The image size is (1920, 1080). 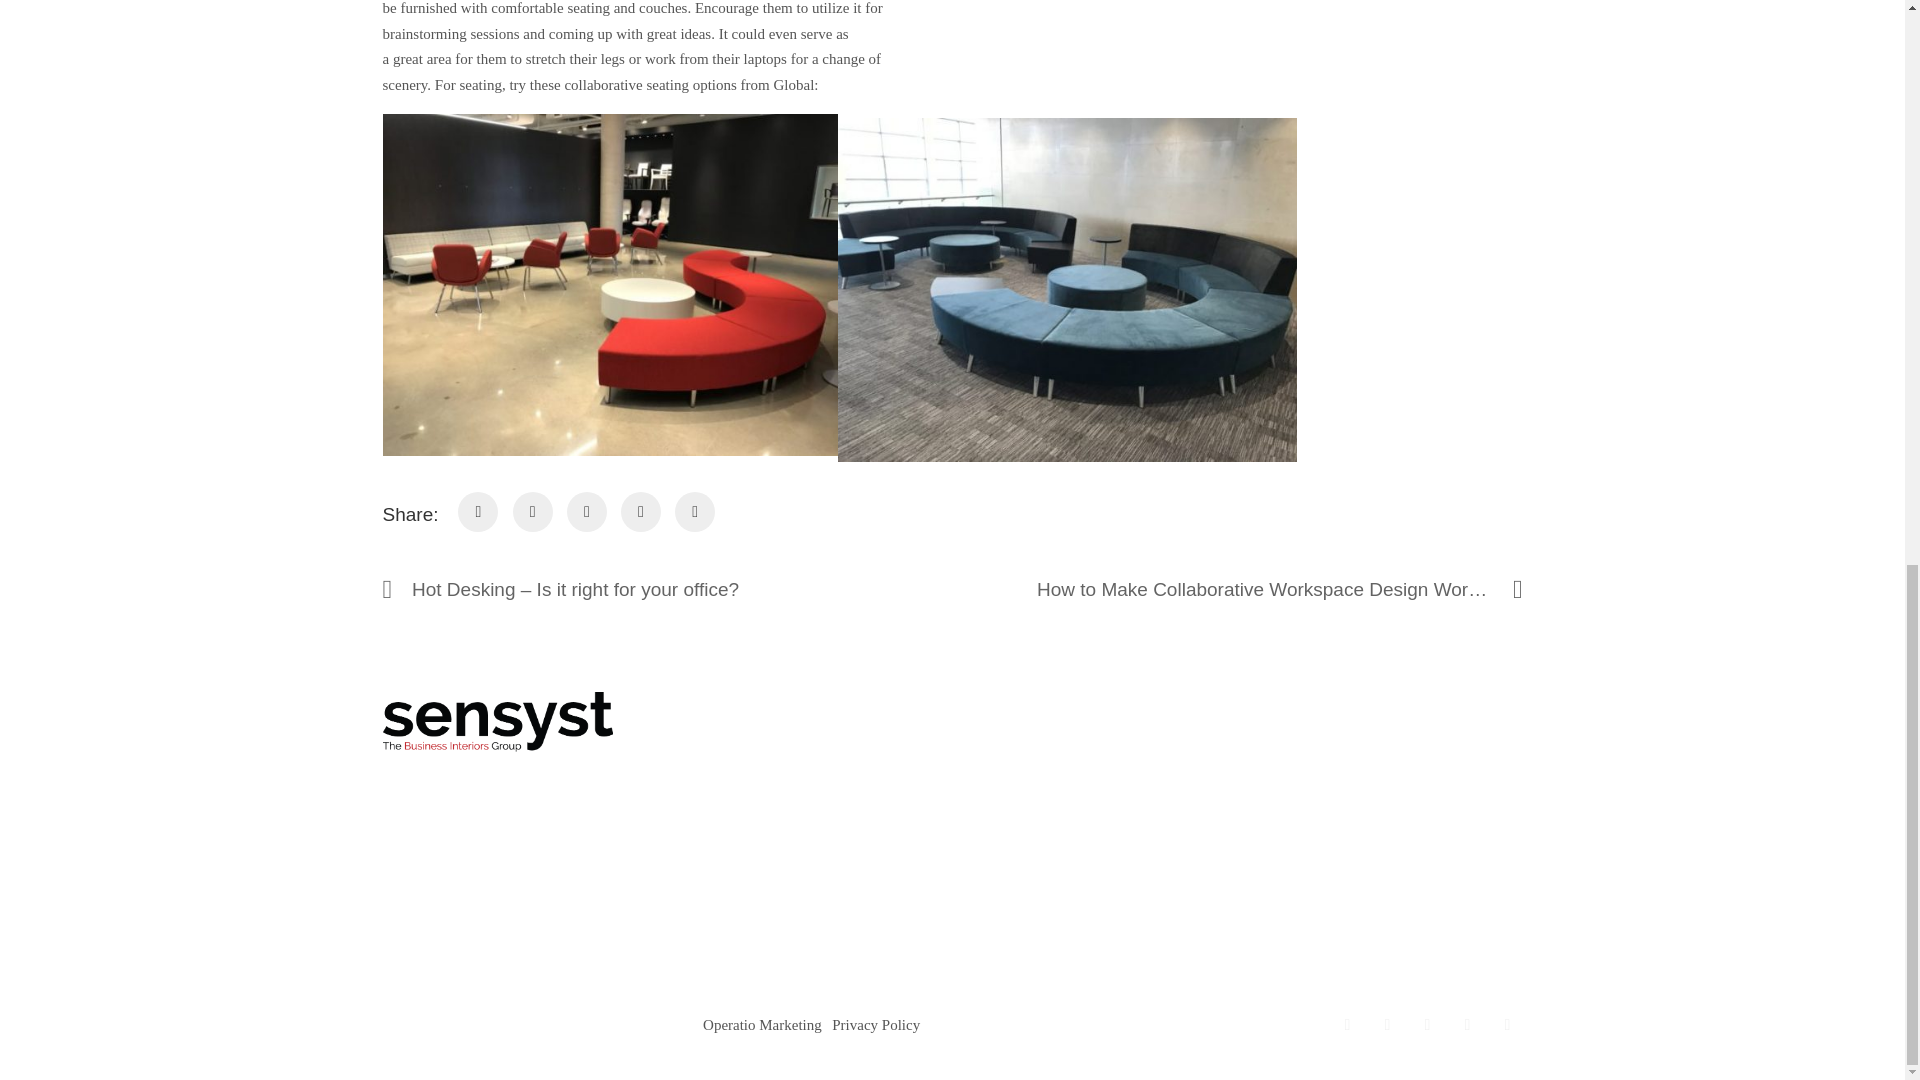 What do you see at coordinates (1386, 1024) in the screenshot?
I see `LinkedIn` at bounding box center [1386, 1024].